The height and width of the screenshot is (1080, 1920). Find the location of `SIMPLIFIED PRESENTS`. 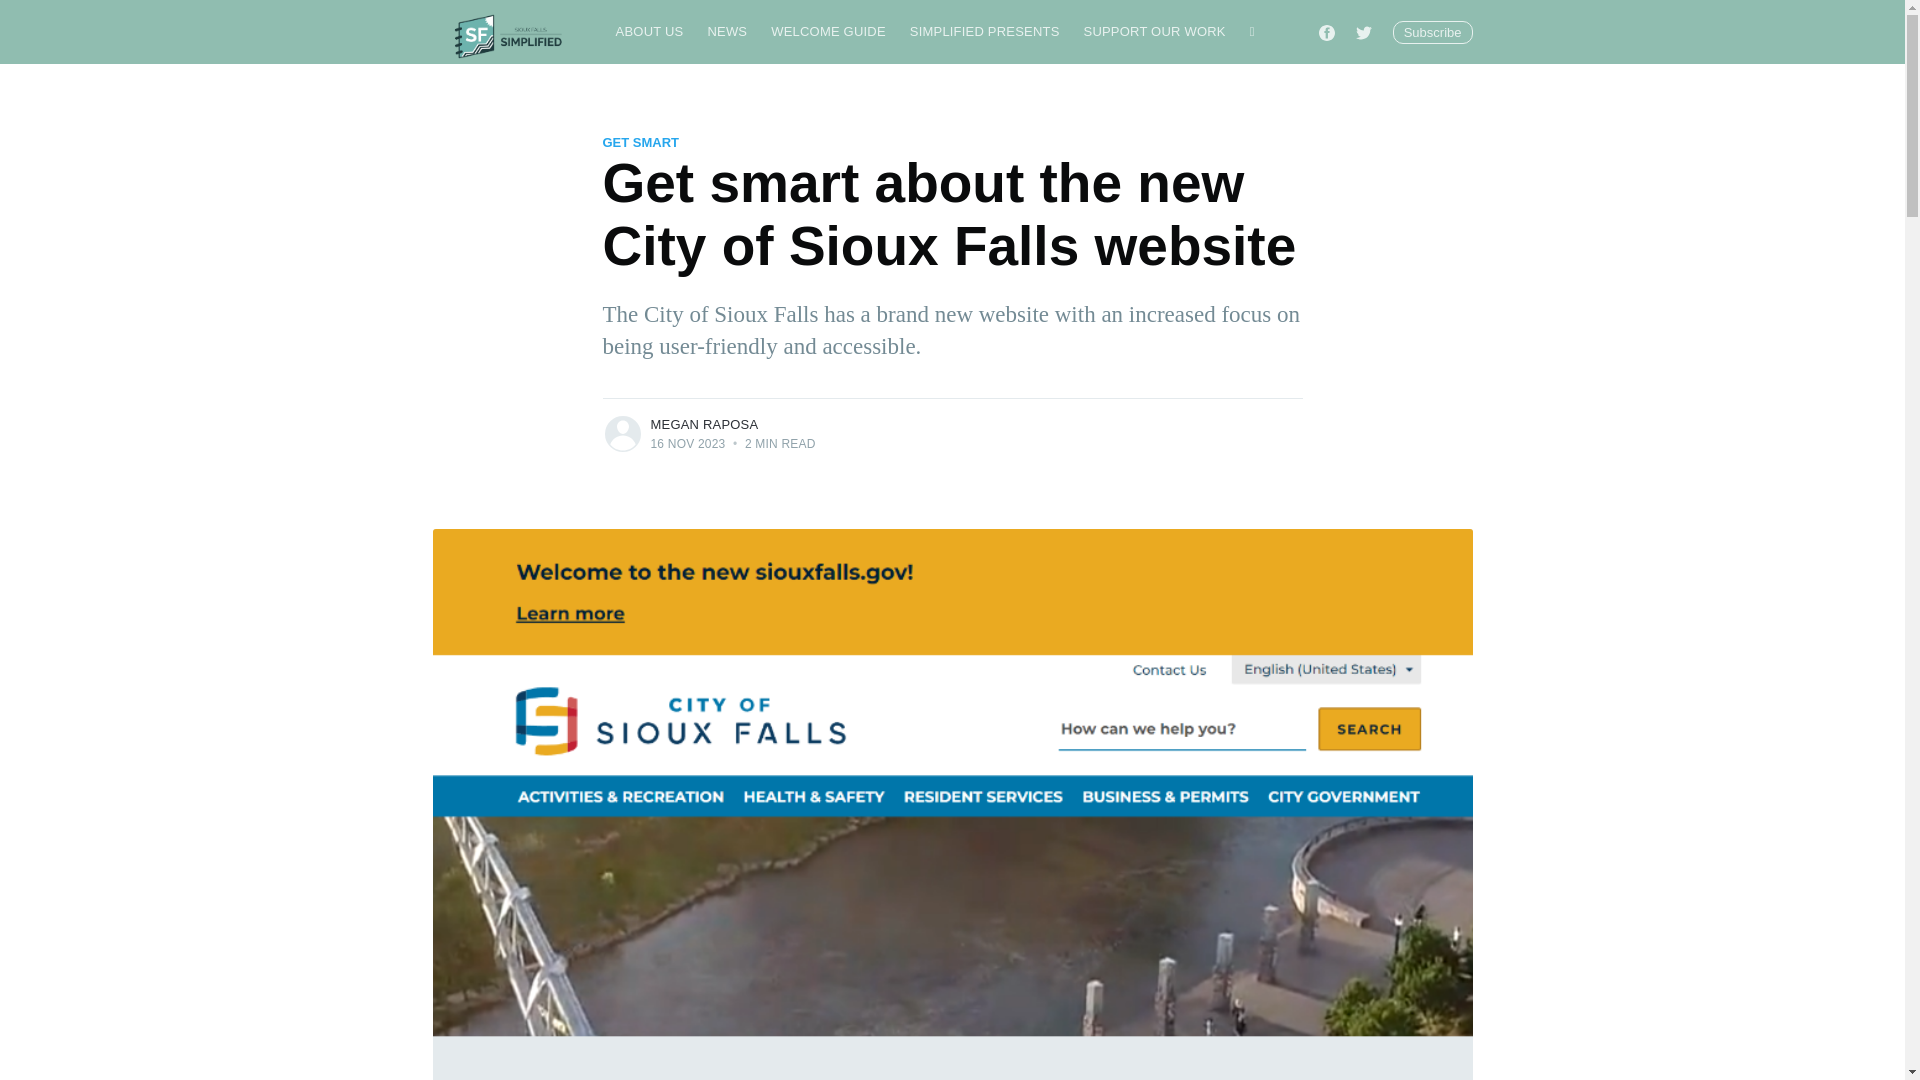

SIMPLIFIED PRESENTS is located at coordinates (984, 32).